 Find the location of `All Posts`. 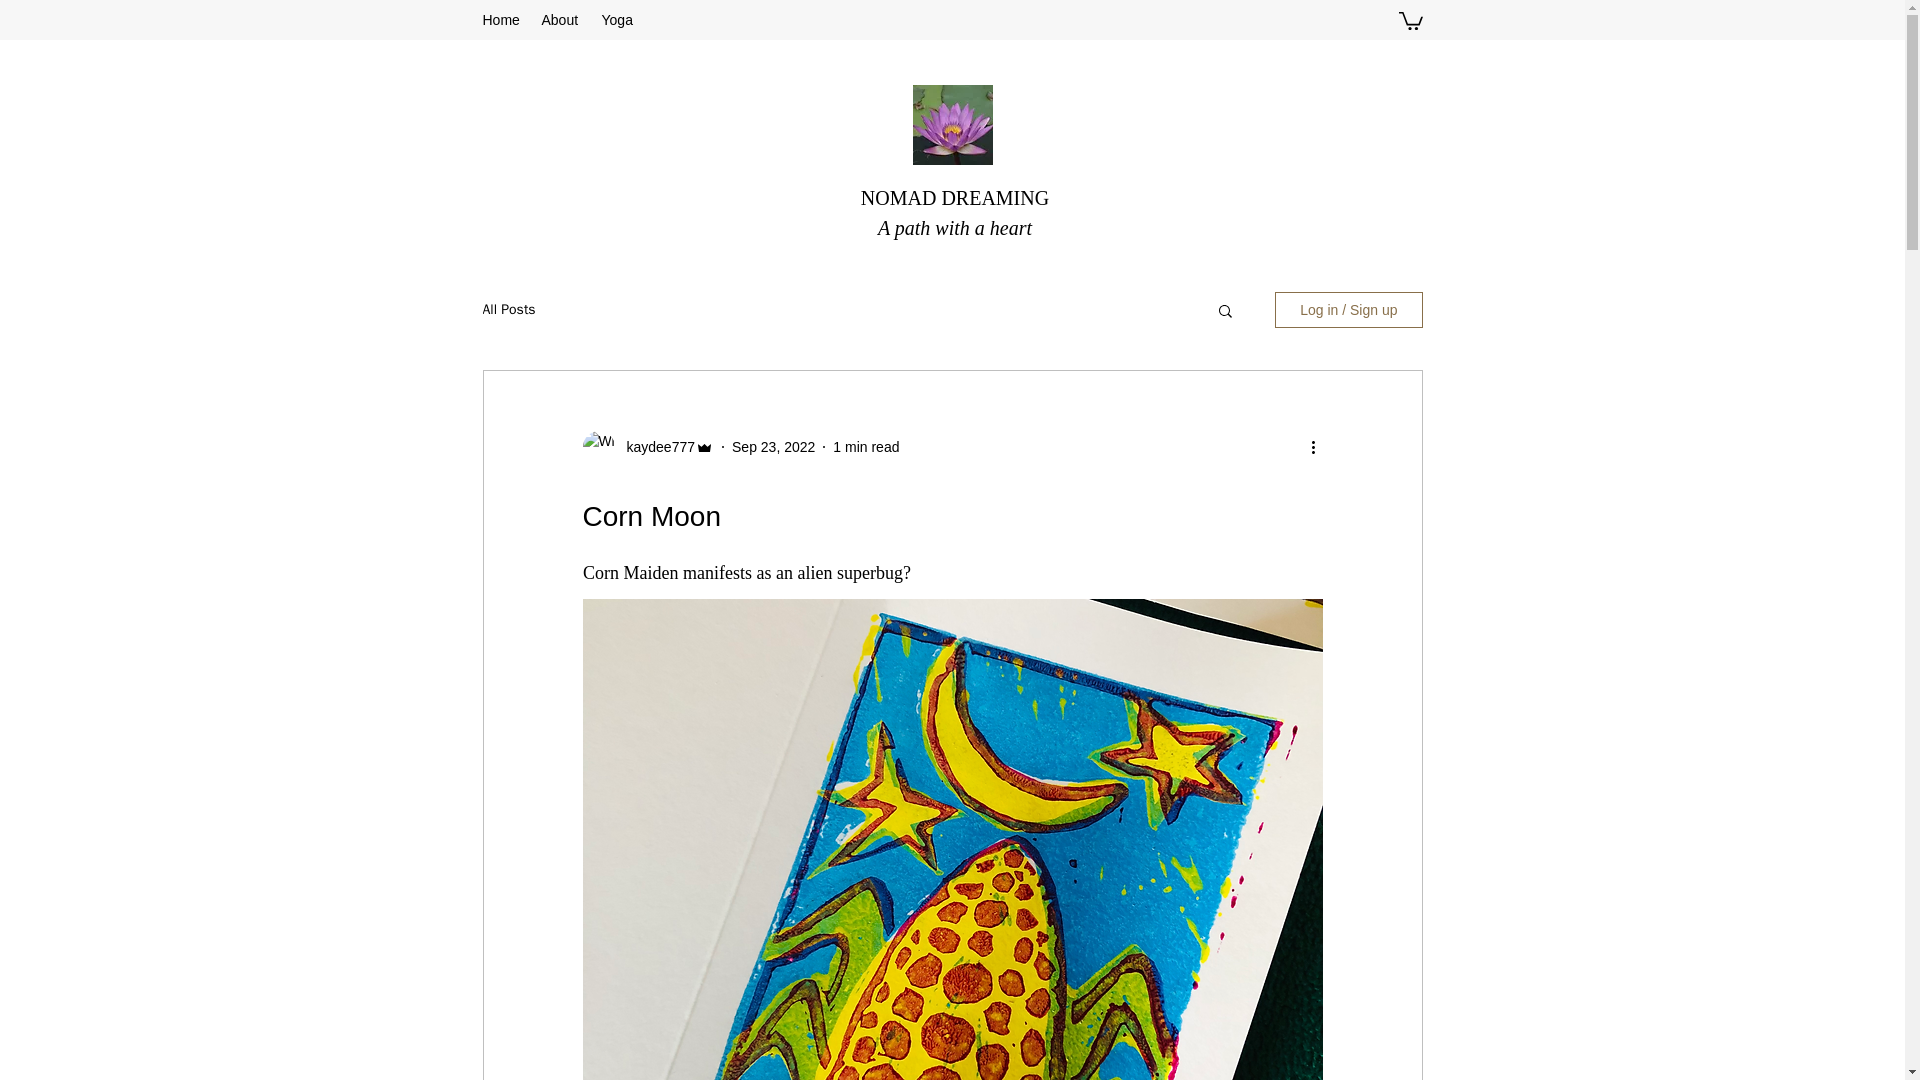

All Posts is located at coordinates (508, 310).